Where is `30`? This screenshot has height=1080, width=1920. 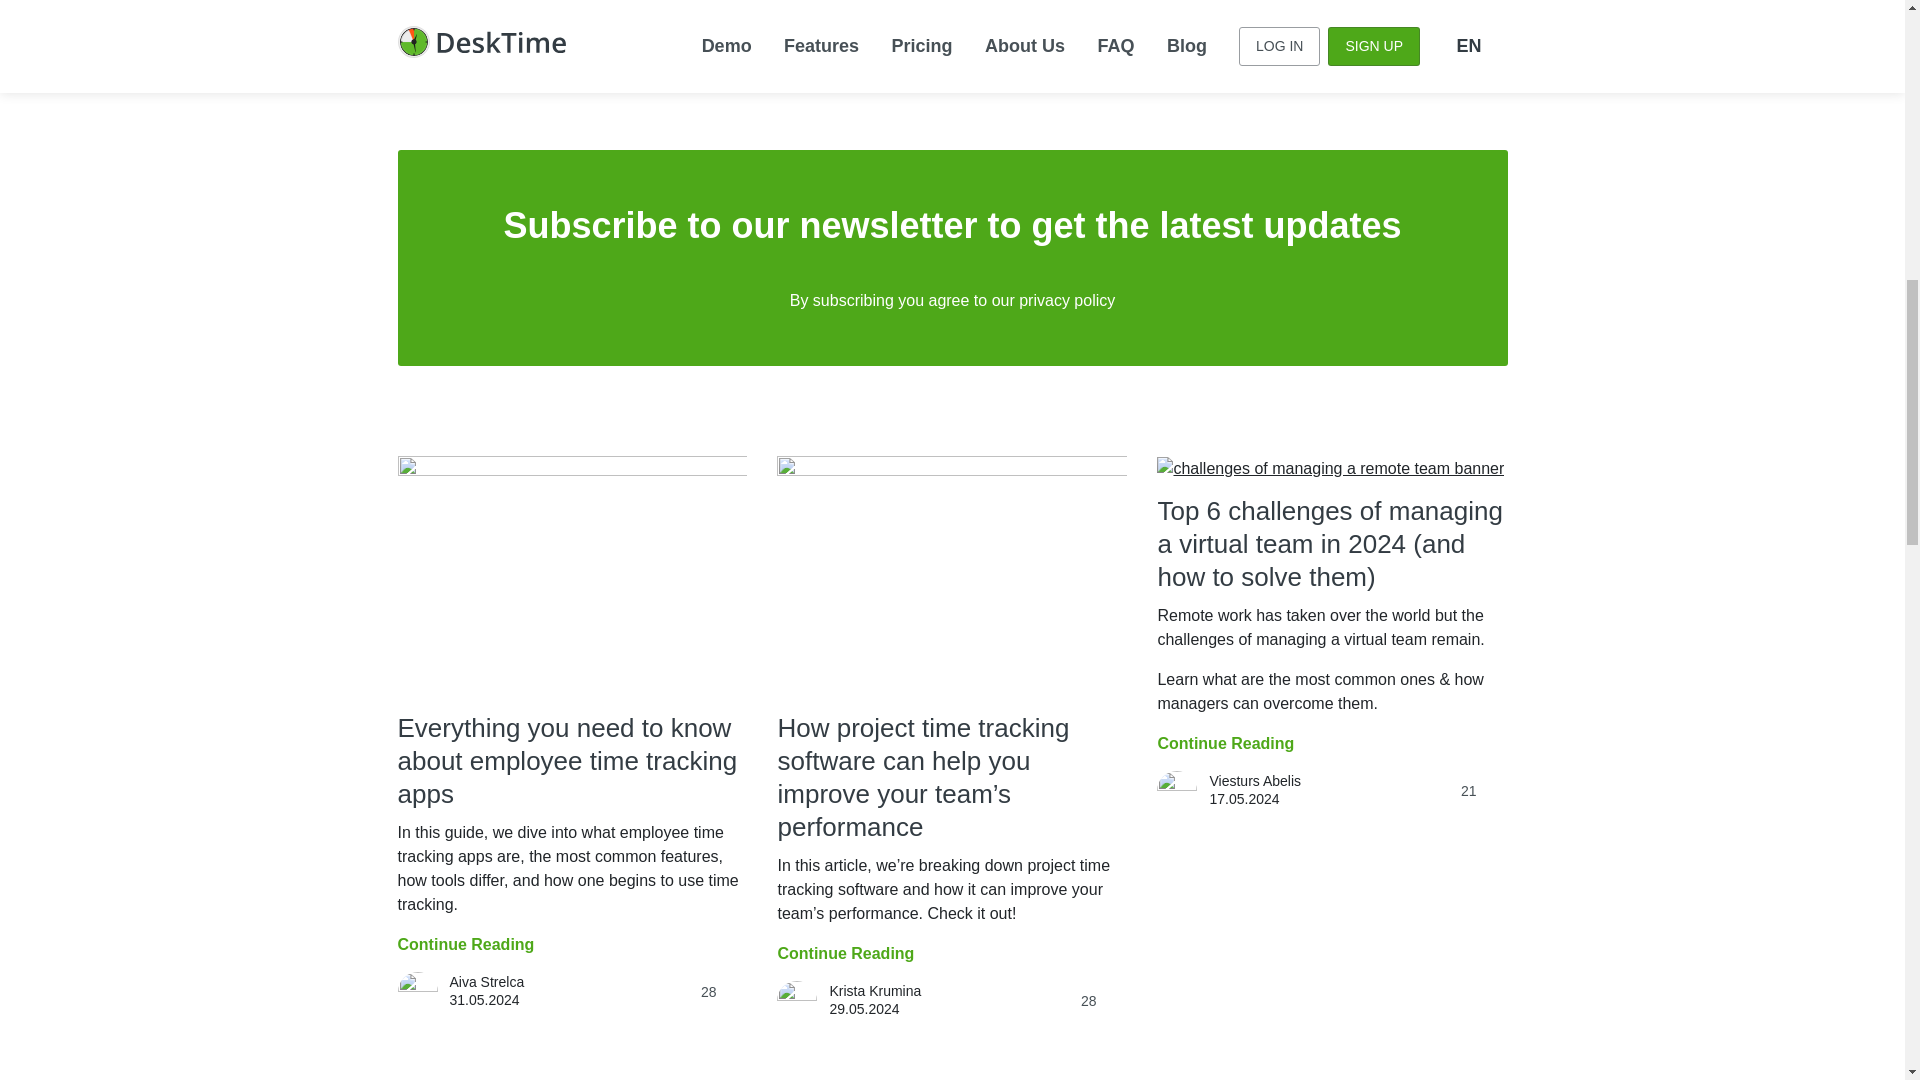
30 is located at coordinates (1104, 26).